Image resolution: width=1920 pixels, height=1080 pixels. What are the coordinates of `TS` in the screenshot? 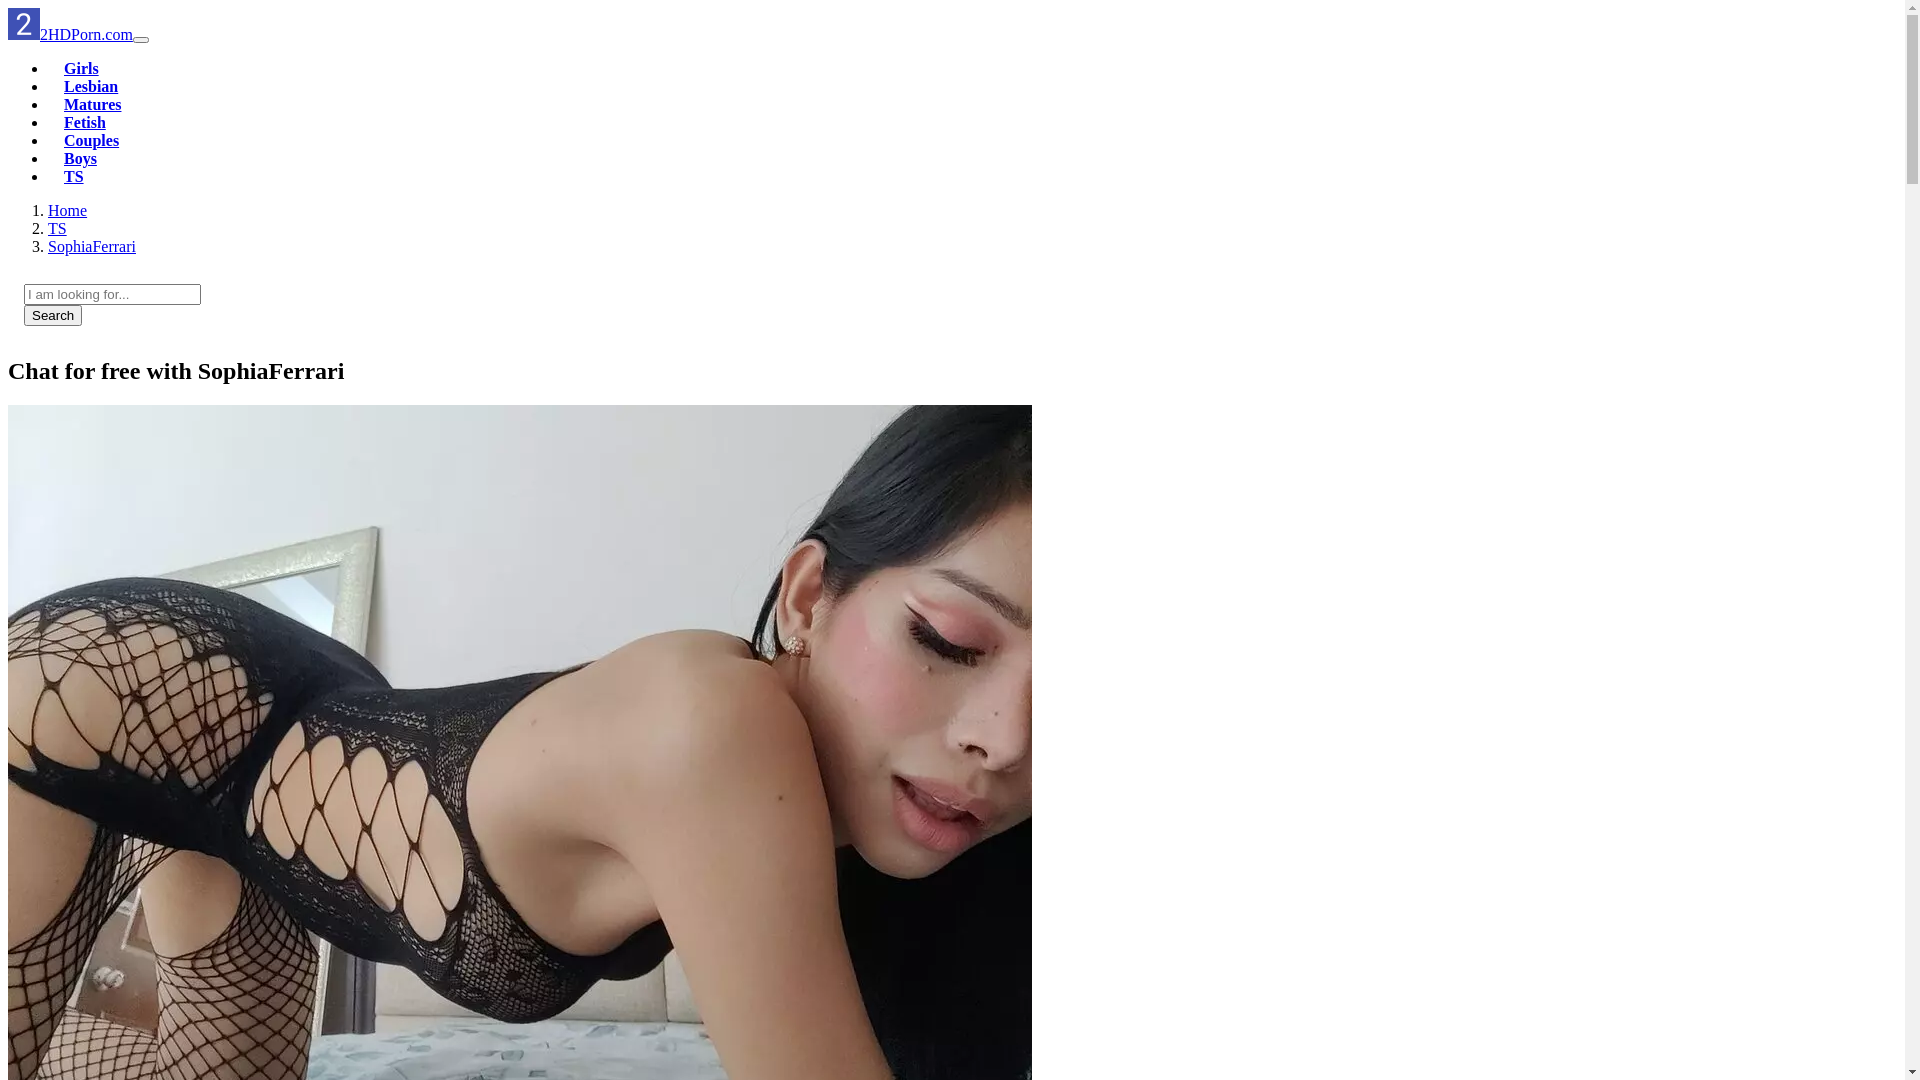 It's located at (58, 228).